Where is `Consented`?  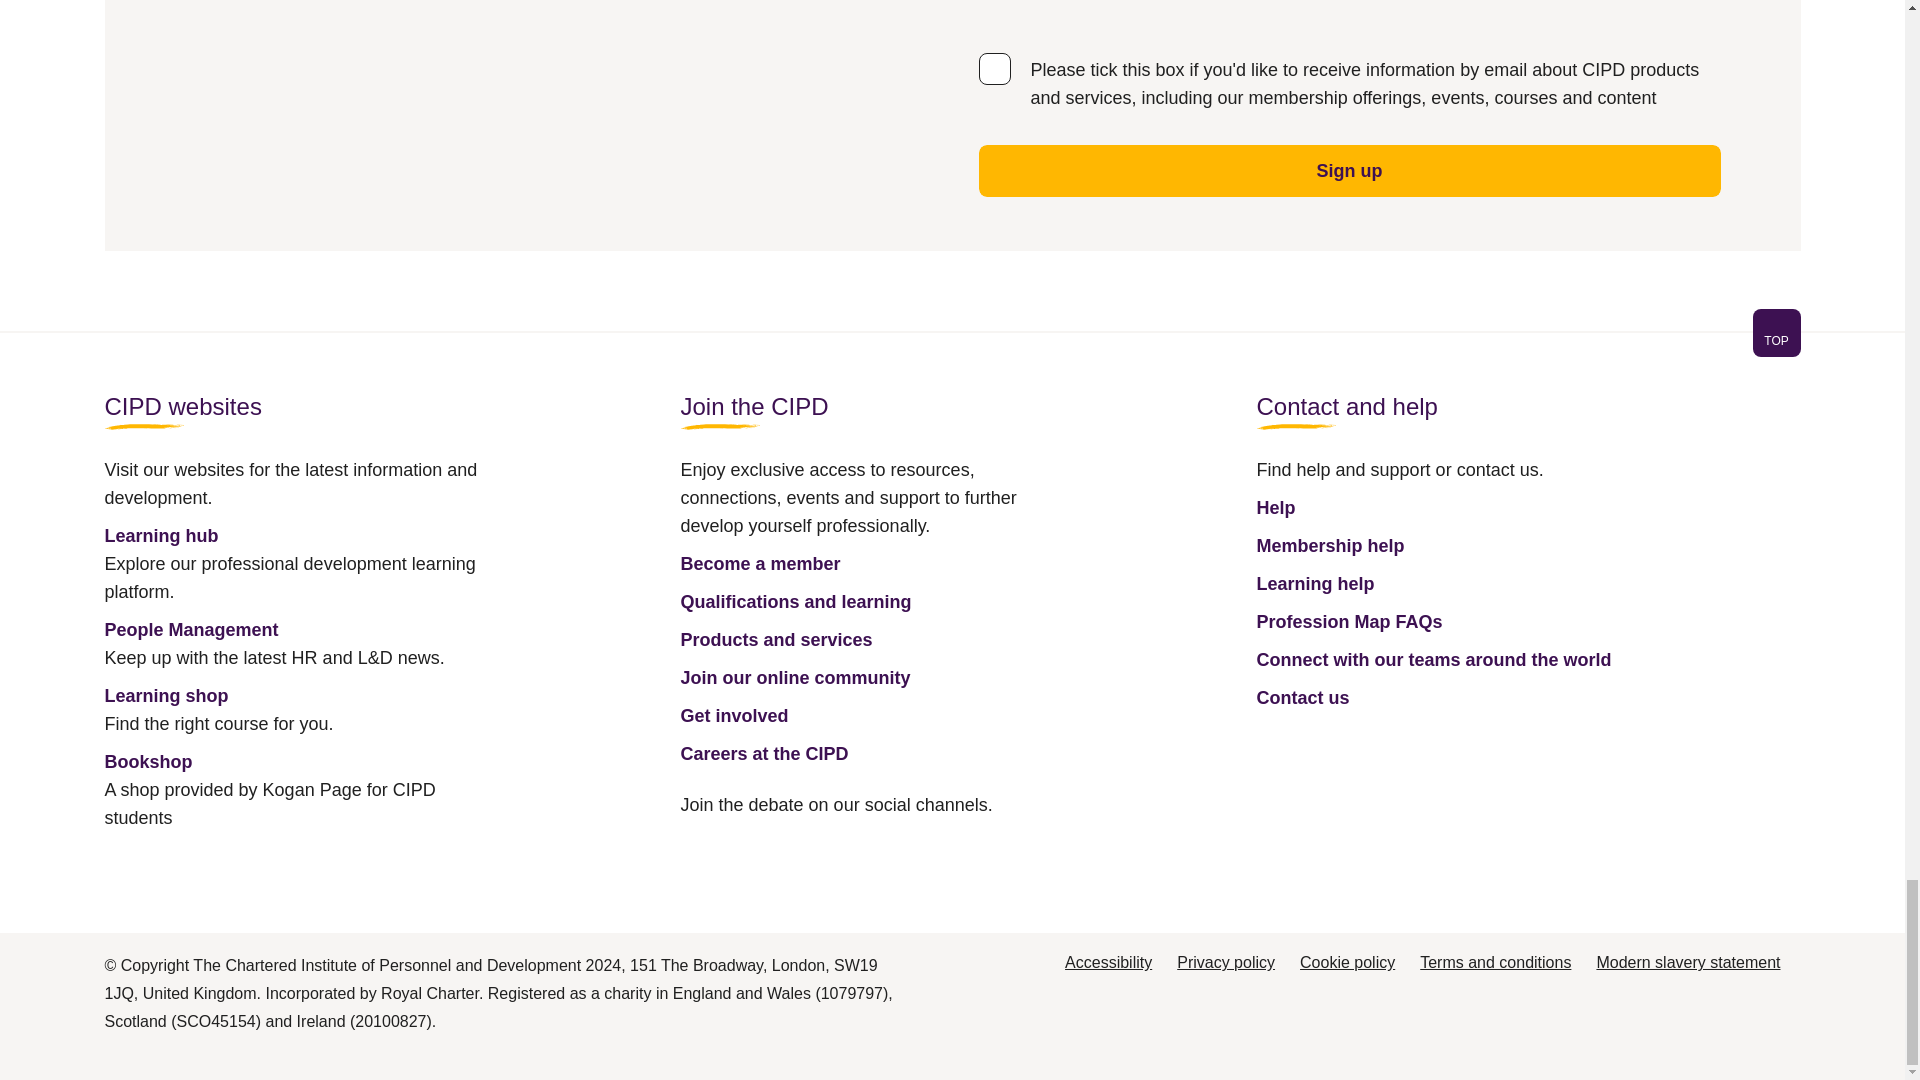
Consented is located at coordinates (993, 68).